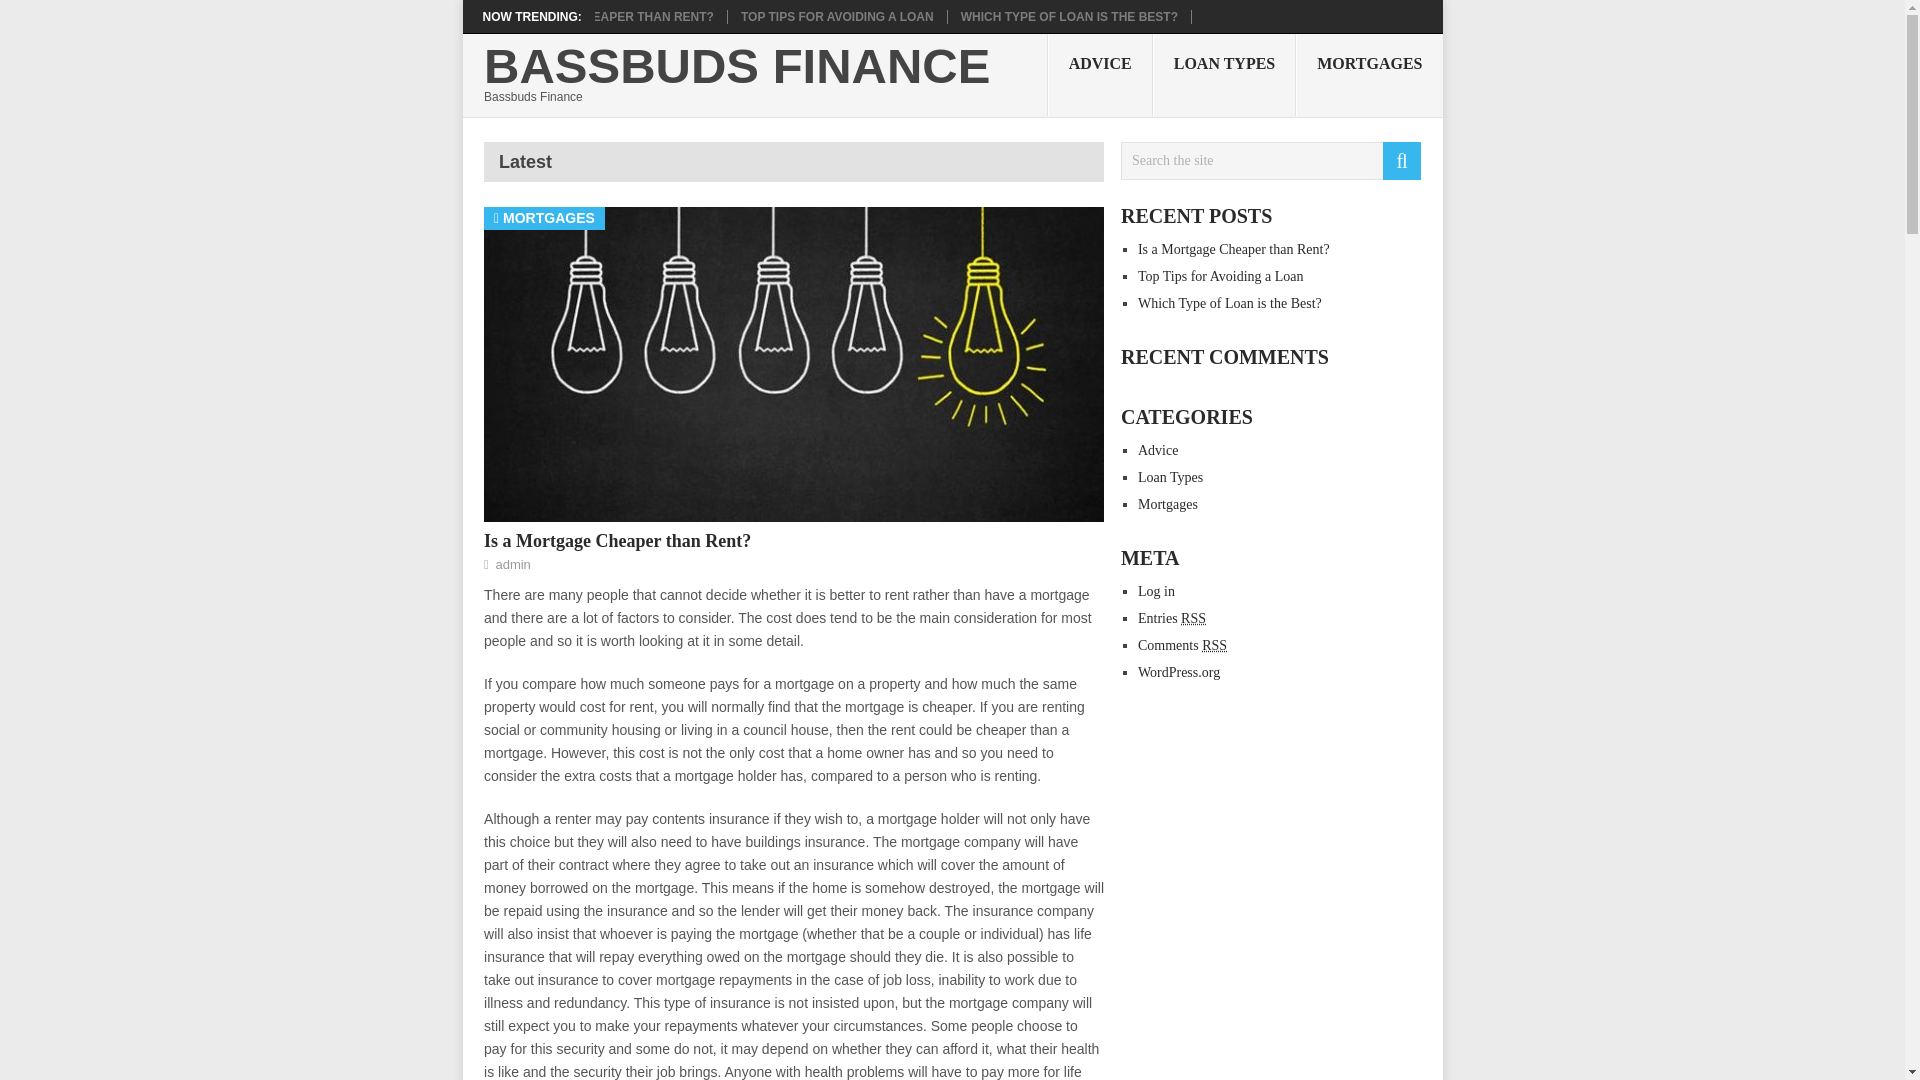 Image resolution: width=1920 pixels, height=1080 pixels. I want to click on Is a Mortgage Cheaper than Rent?, so click(595, 16).